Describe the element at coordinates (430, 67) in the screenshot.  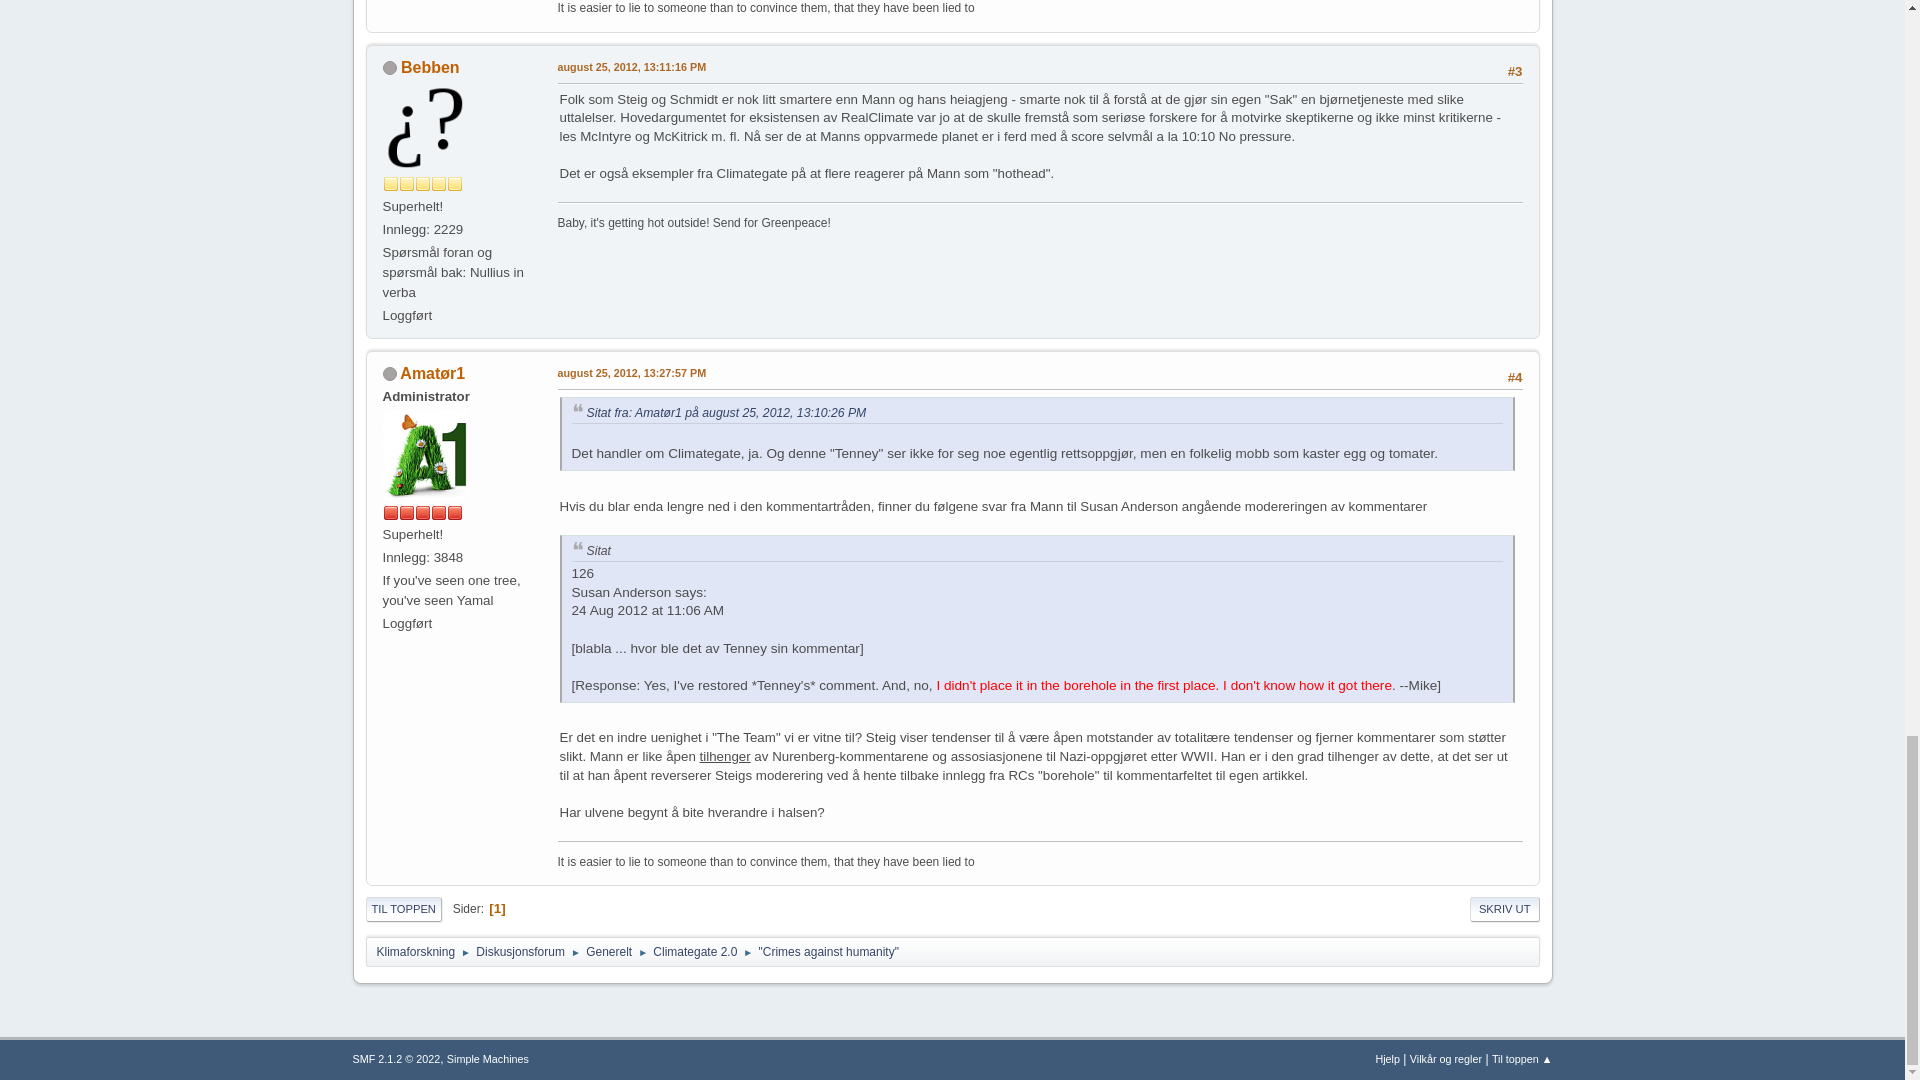
I see `Vis profilen til Bebben` at that location.